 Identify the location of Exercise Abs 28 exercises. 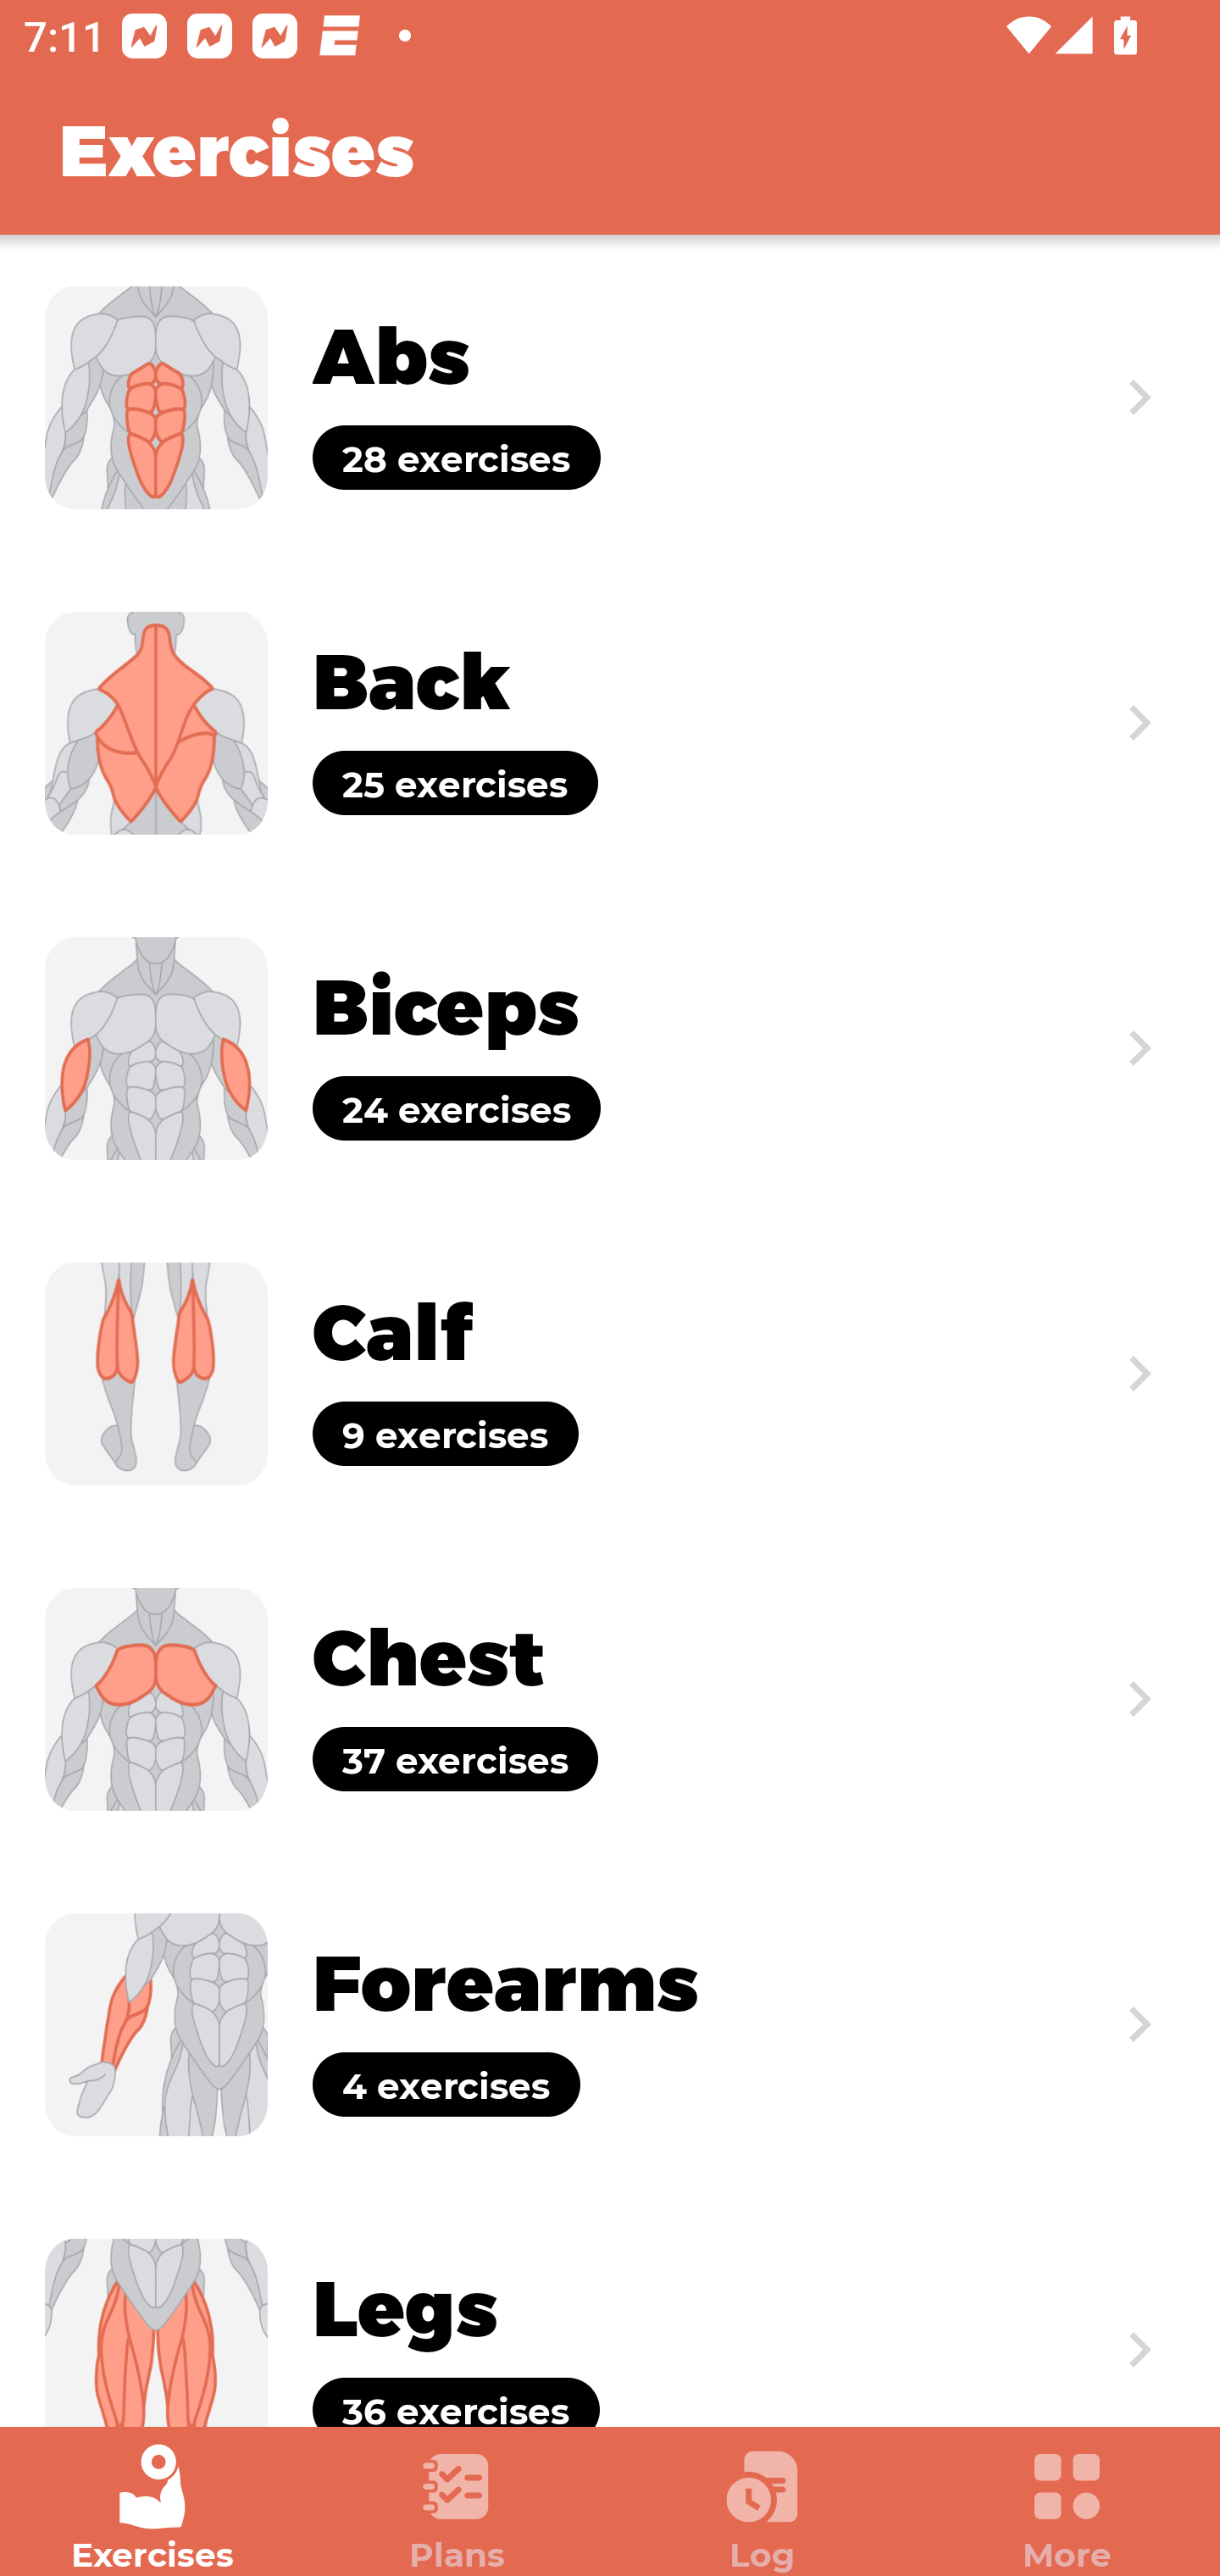
(610, 397).